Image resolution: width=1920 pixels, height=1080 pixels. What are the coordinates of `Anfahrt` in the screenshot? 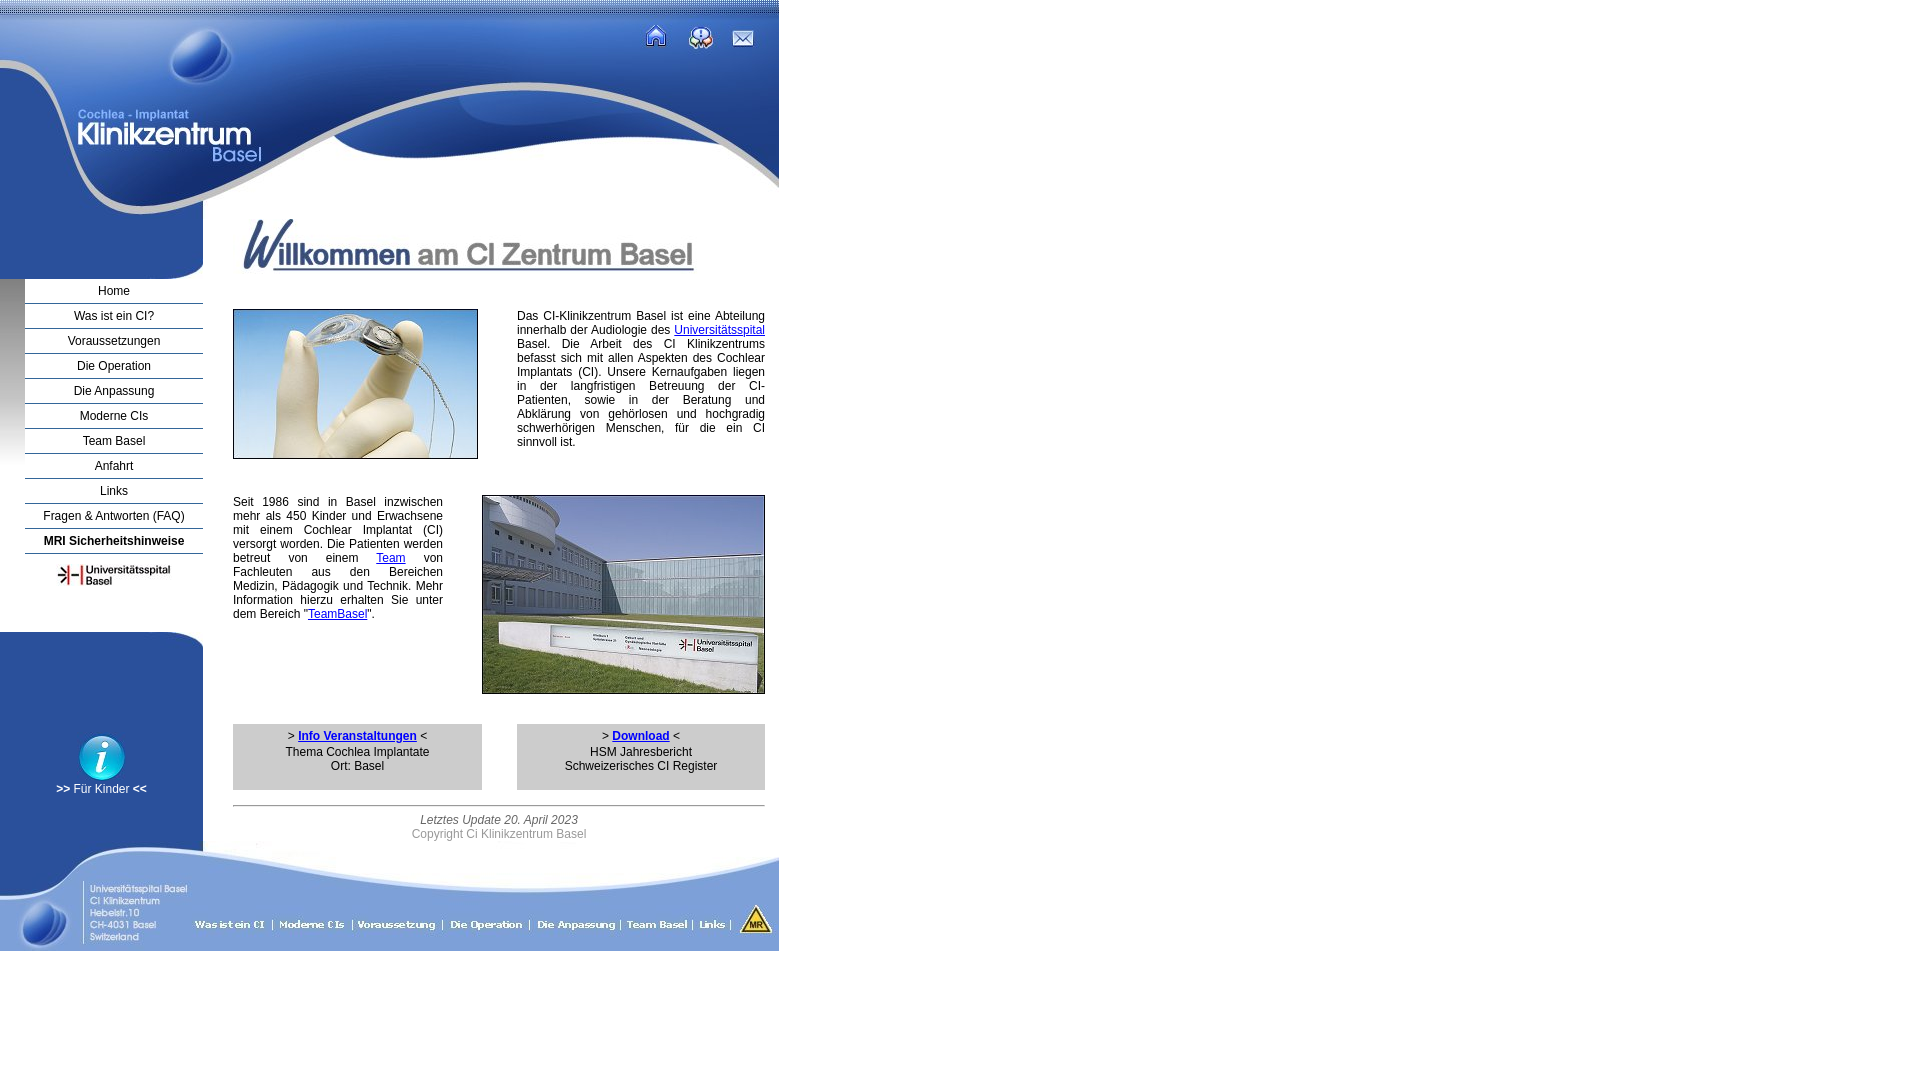 It's located at (114, 466).